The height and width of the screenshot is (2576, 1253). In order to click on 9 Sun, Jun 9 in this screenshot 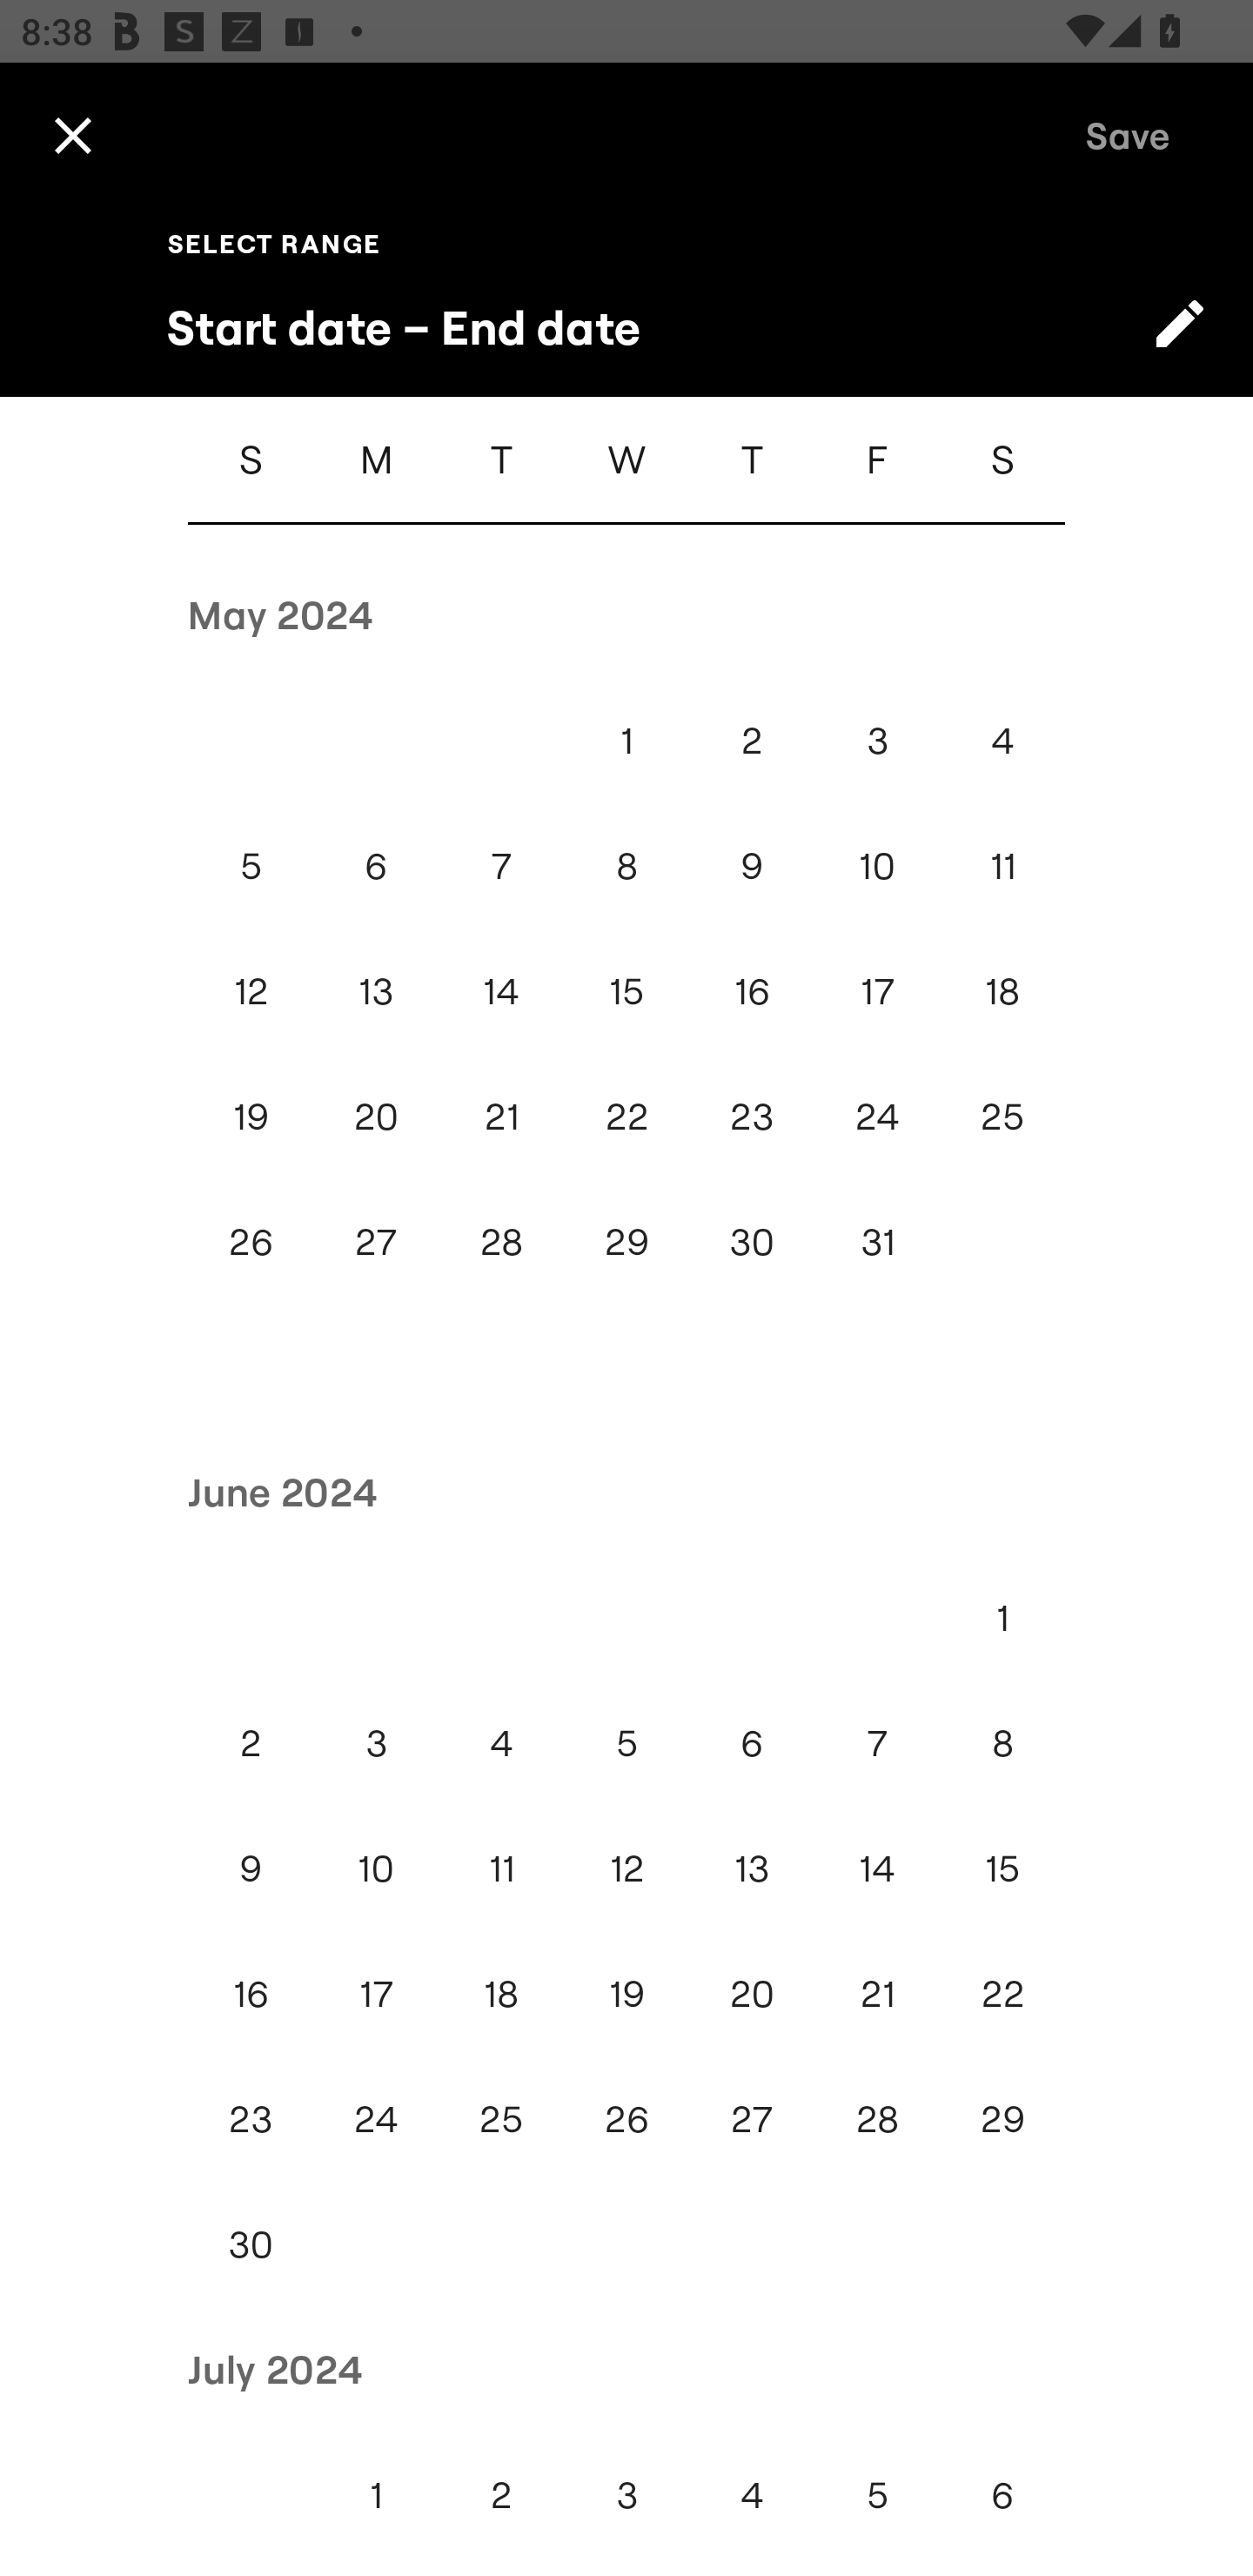, I will do `click(251, 1868)`.